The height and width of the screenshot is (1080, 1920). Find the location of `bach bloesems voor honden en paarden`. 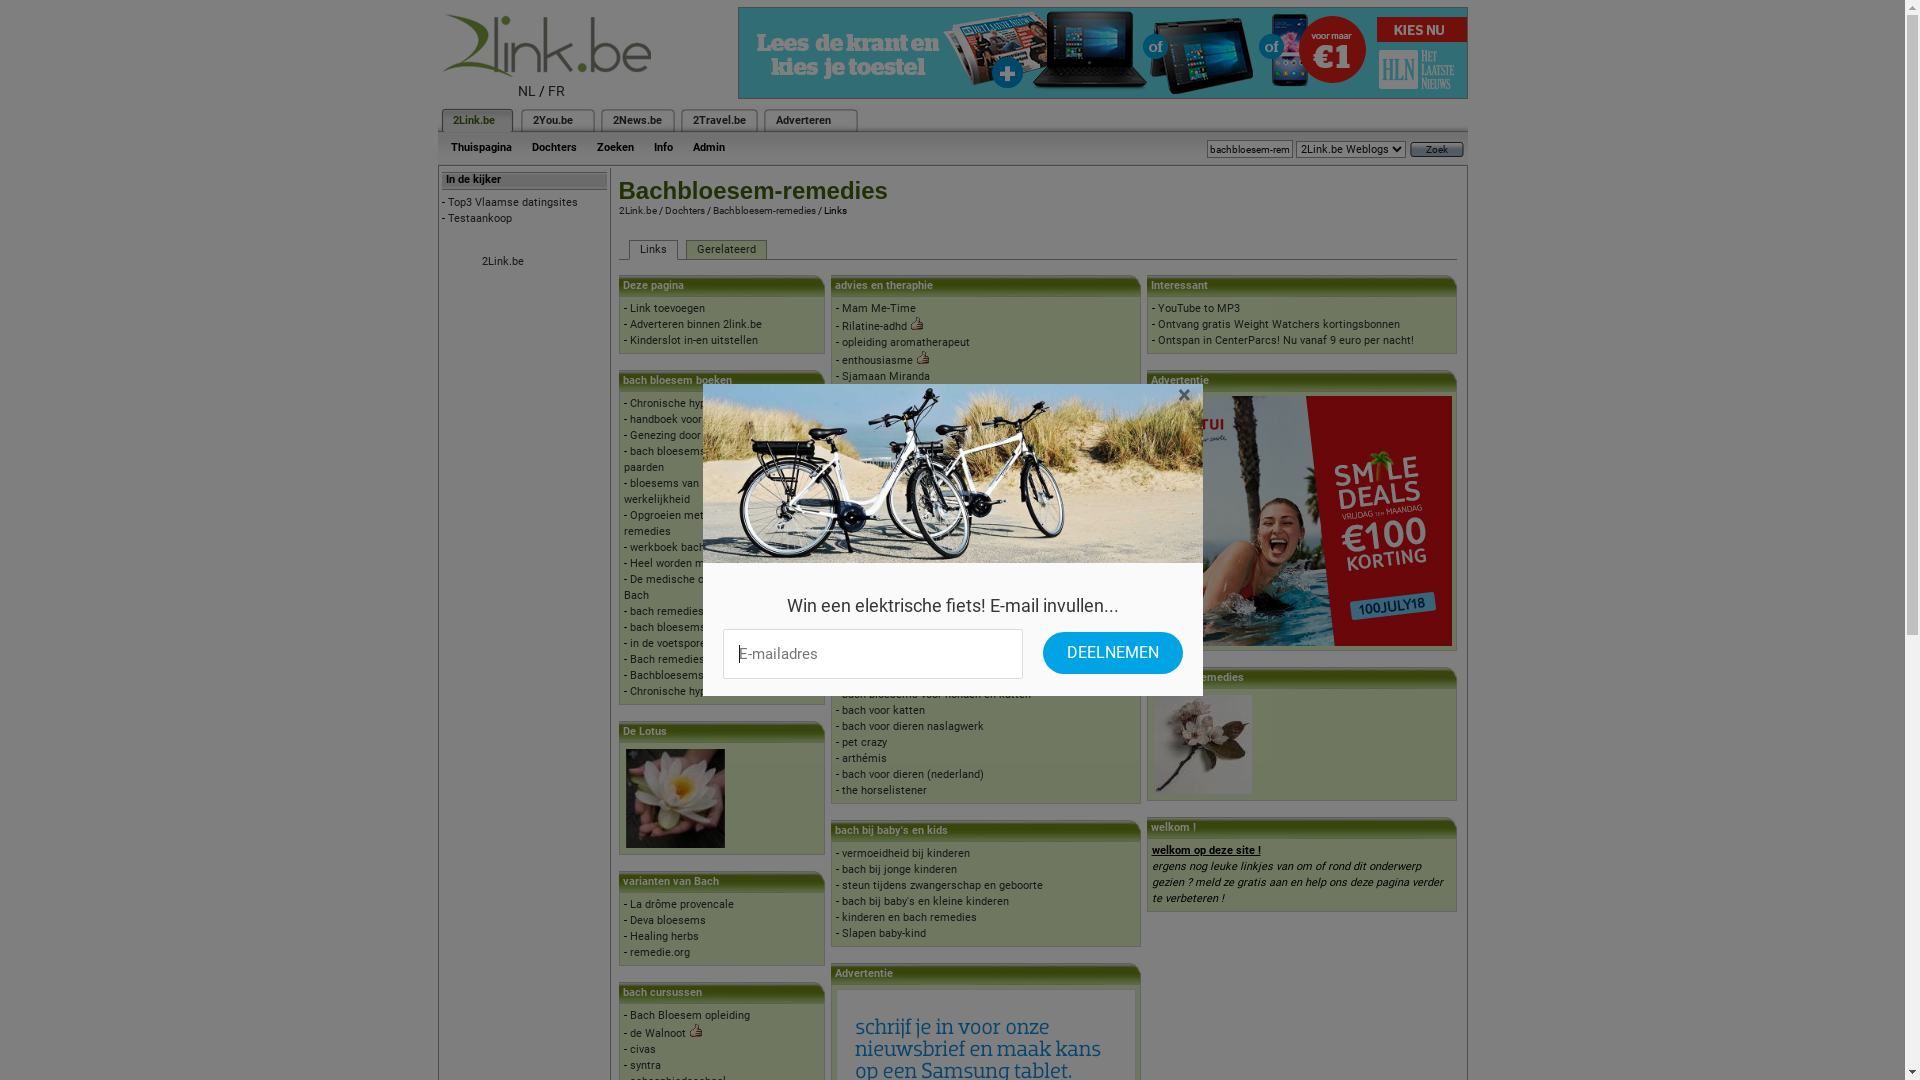

bach bloesems voor honden en paarden is located at coordinates (704, 460).